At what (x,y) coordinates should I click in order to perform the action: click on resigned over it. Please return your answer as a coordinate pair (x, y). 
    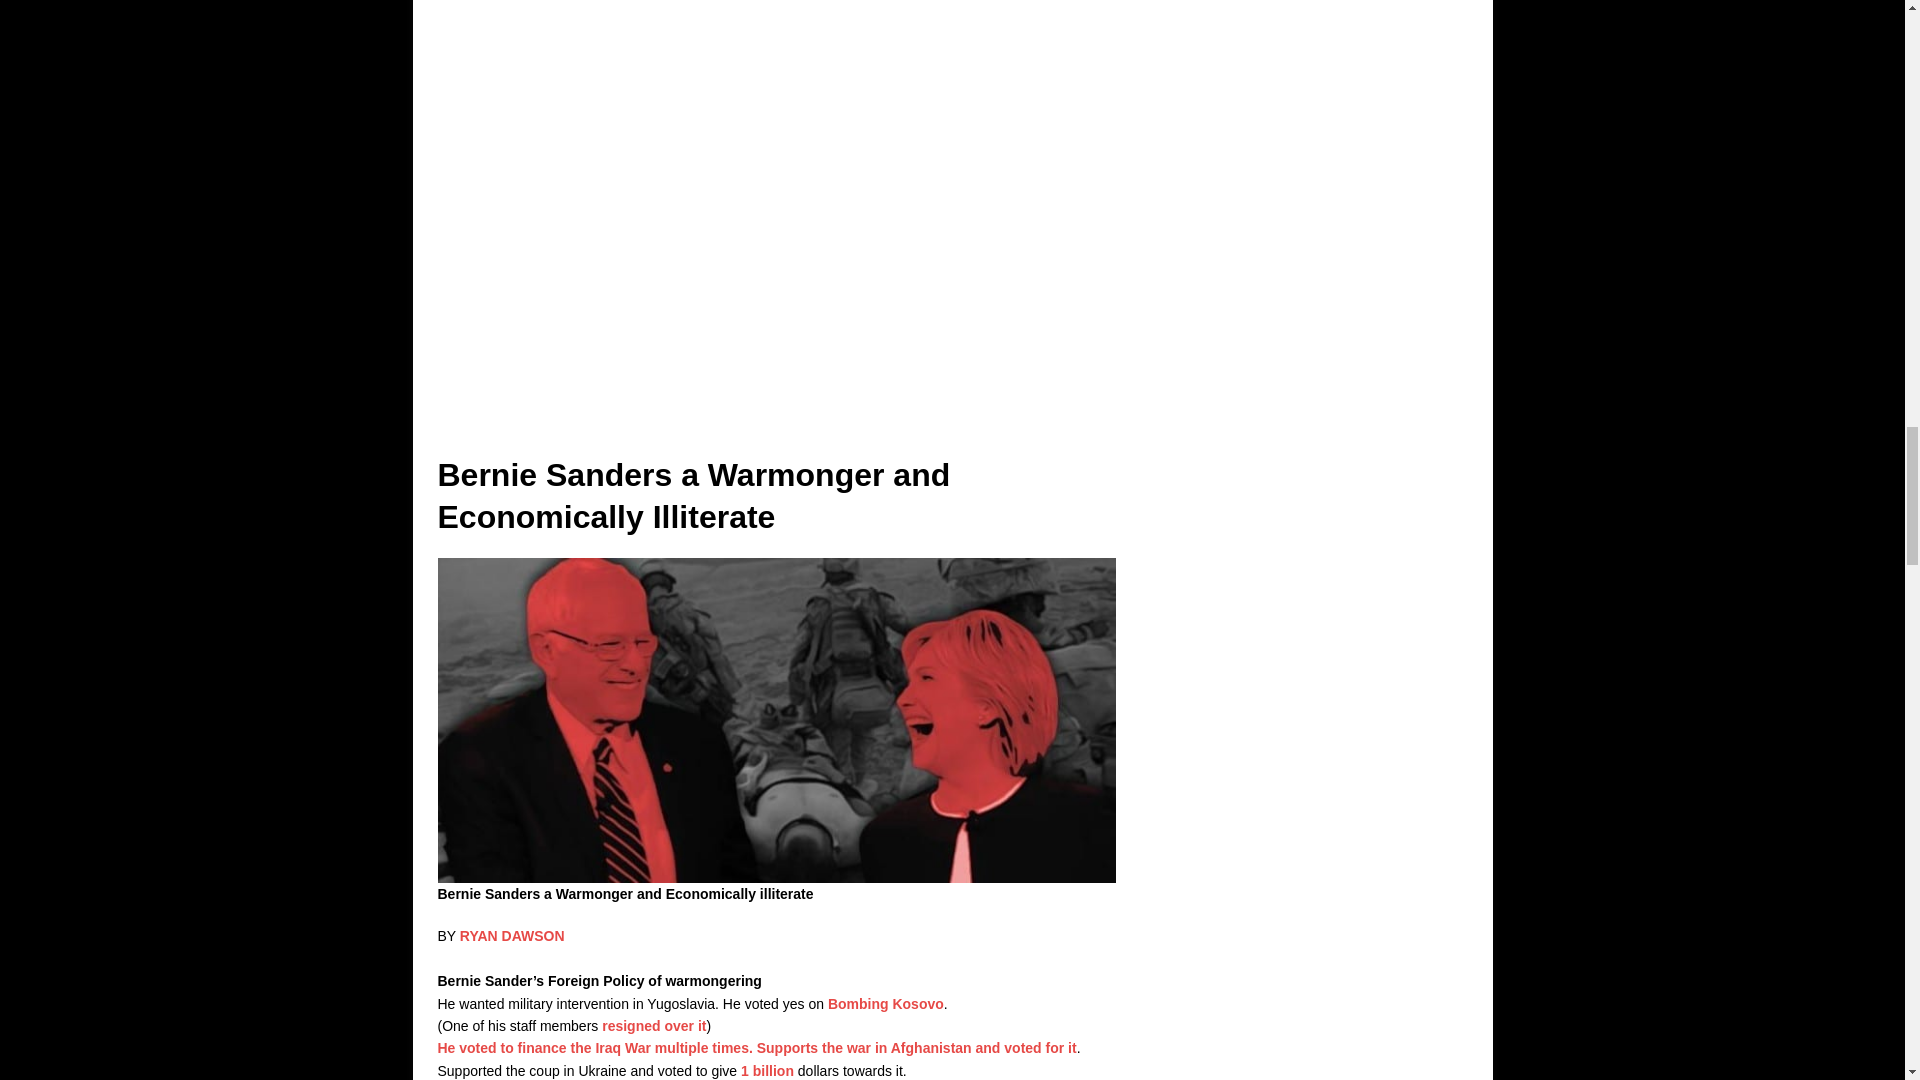
    Looking at the image, I should click on (654, 1026).